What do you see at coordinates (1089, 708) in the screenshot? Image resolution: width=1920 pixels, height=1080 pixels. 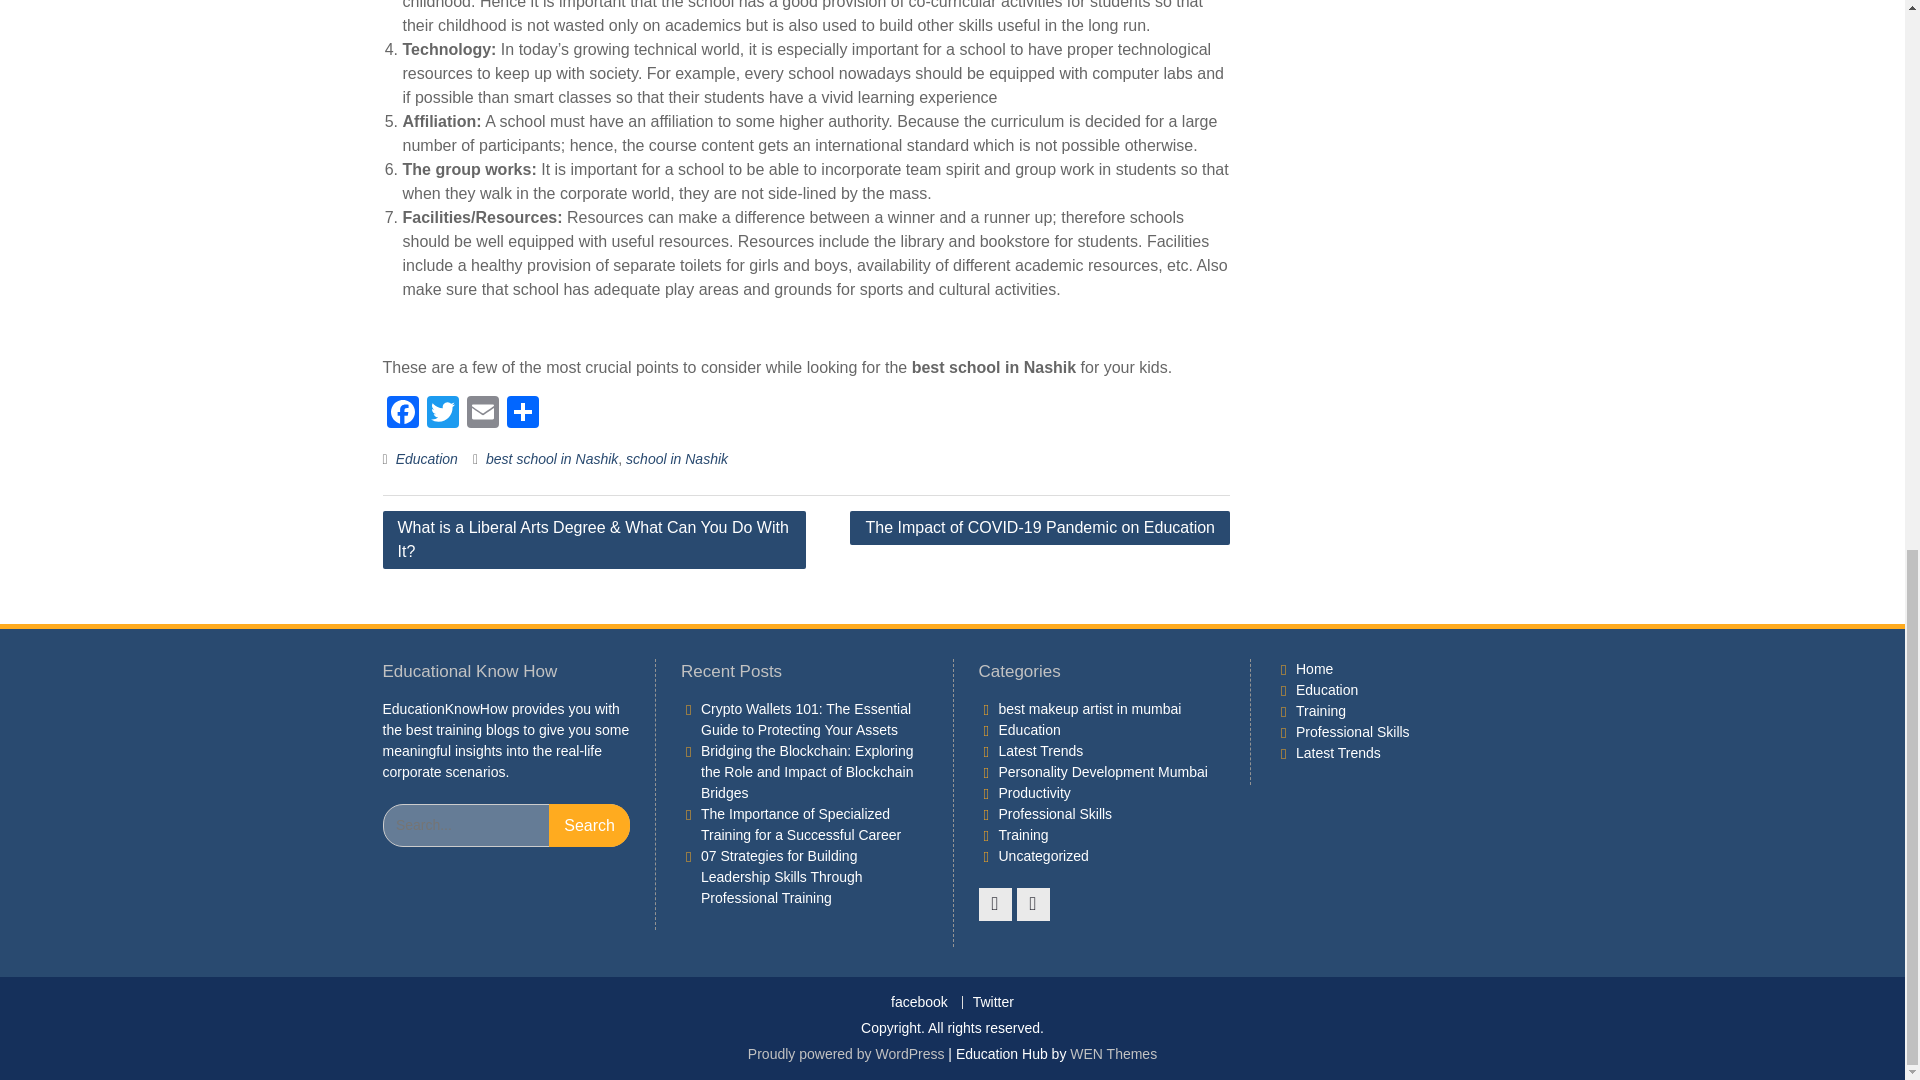 I see `Best makeup artist` at bounding box center [1089, 708].